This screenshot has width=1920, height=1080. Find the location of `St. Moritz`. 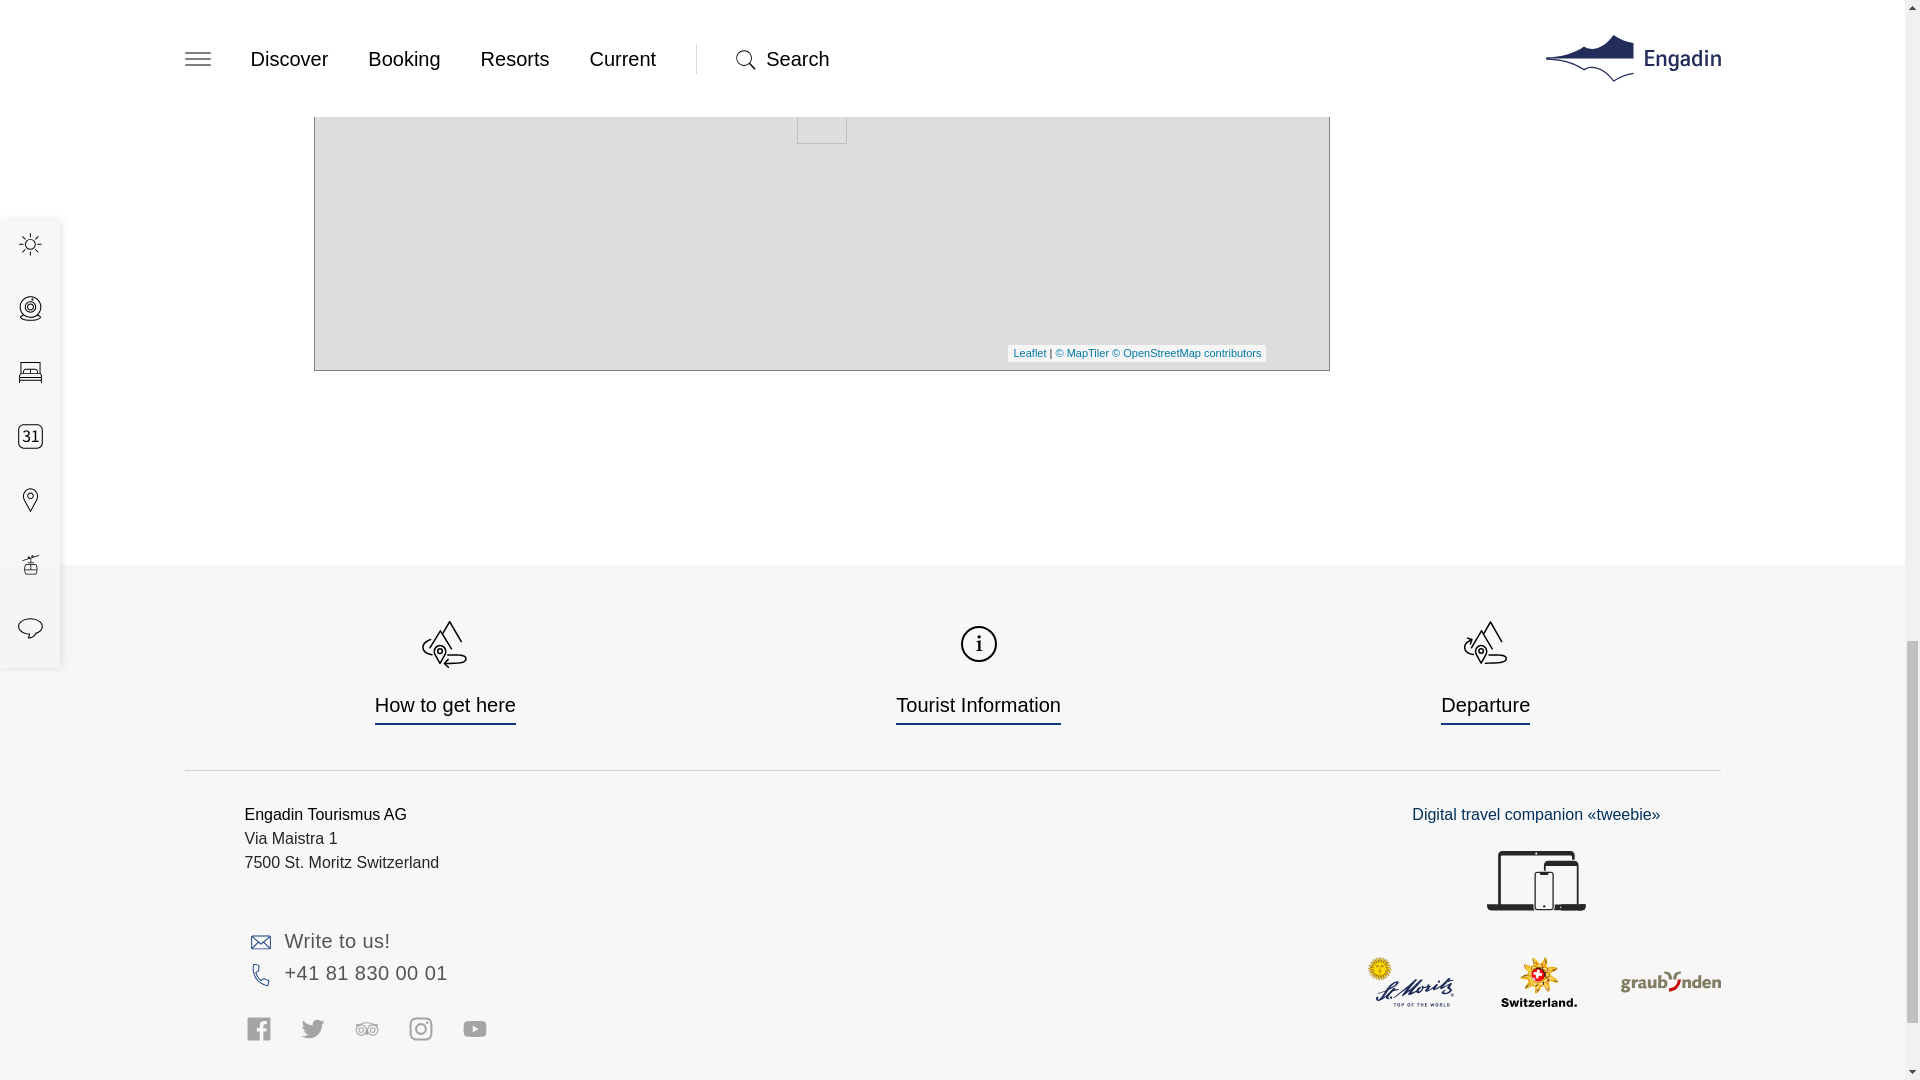

St. Moritz is located at coordinates (1409, 981).